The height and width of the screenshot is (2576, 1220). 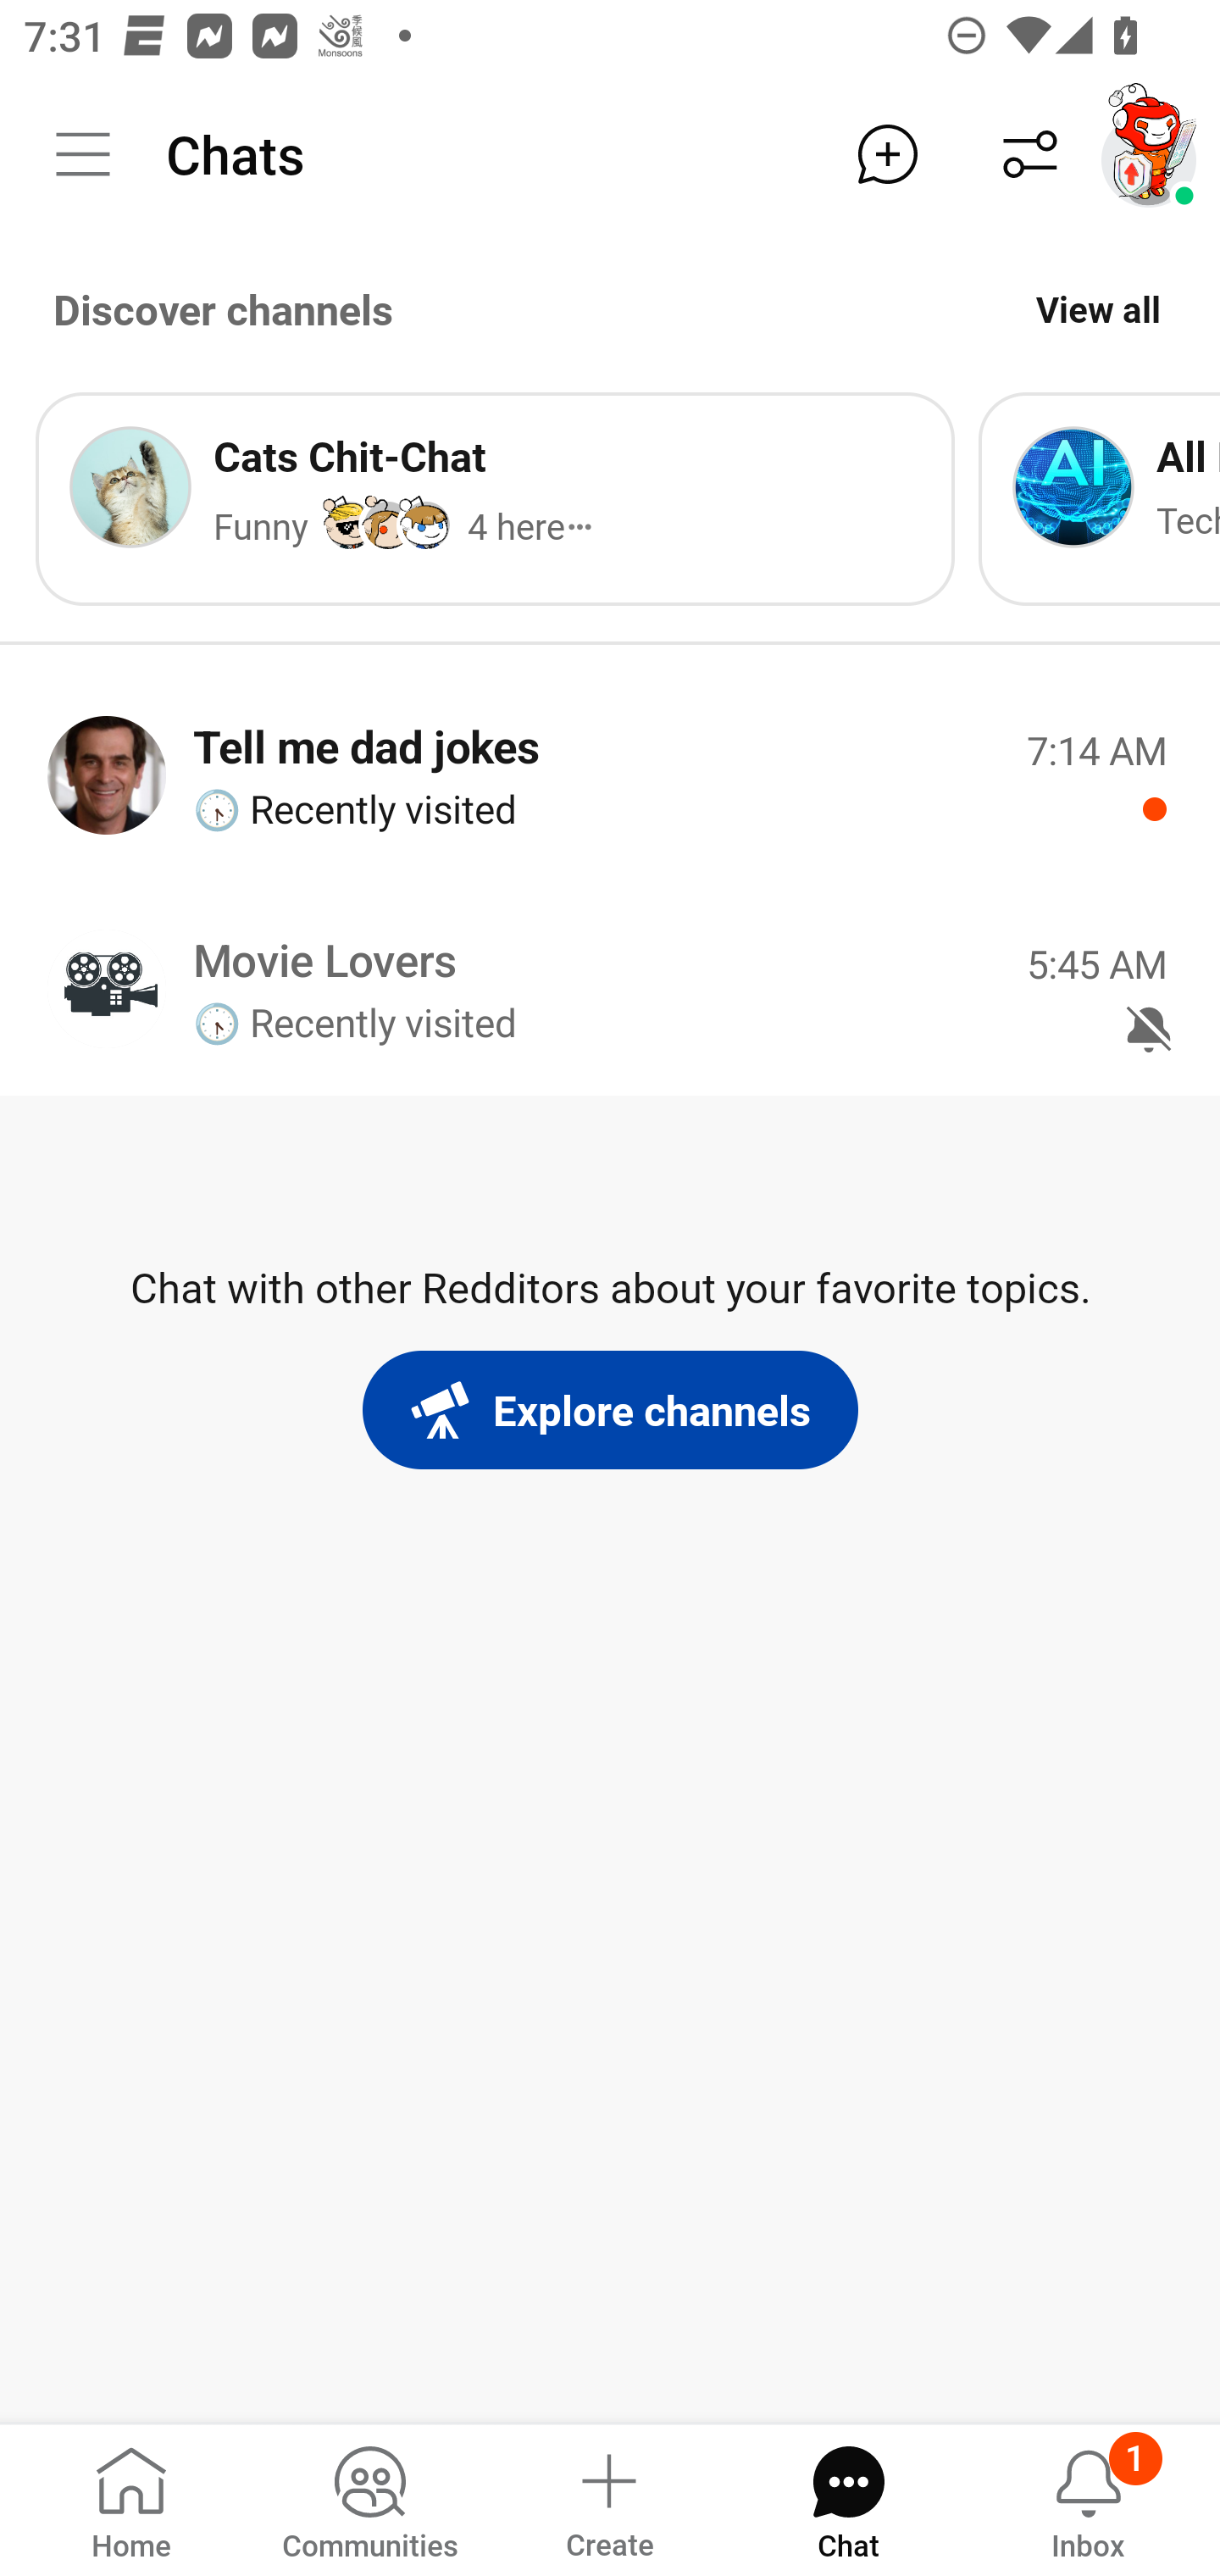 What do you see at coordinates (131, 2498) in the screenshot?
I see `Home` at bounding box center [131, 2498].